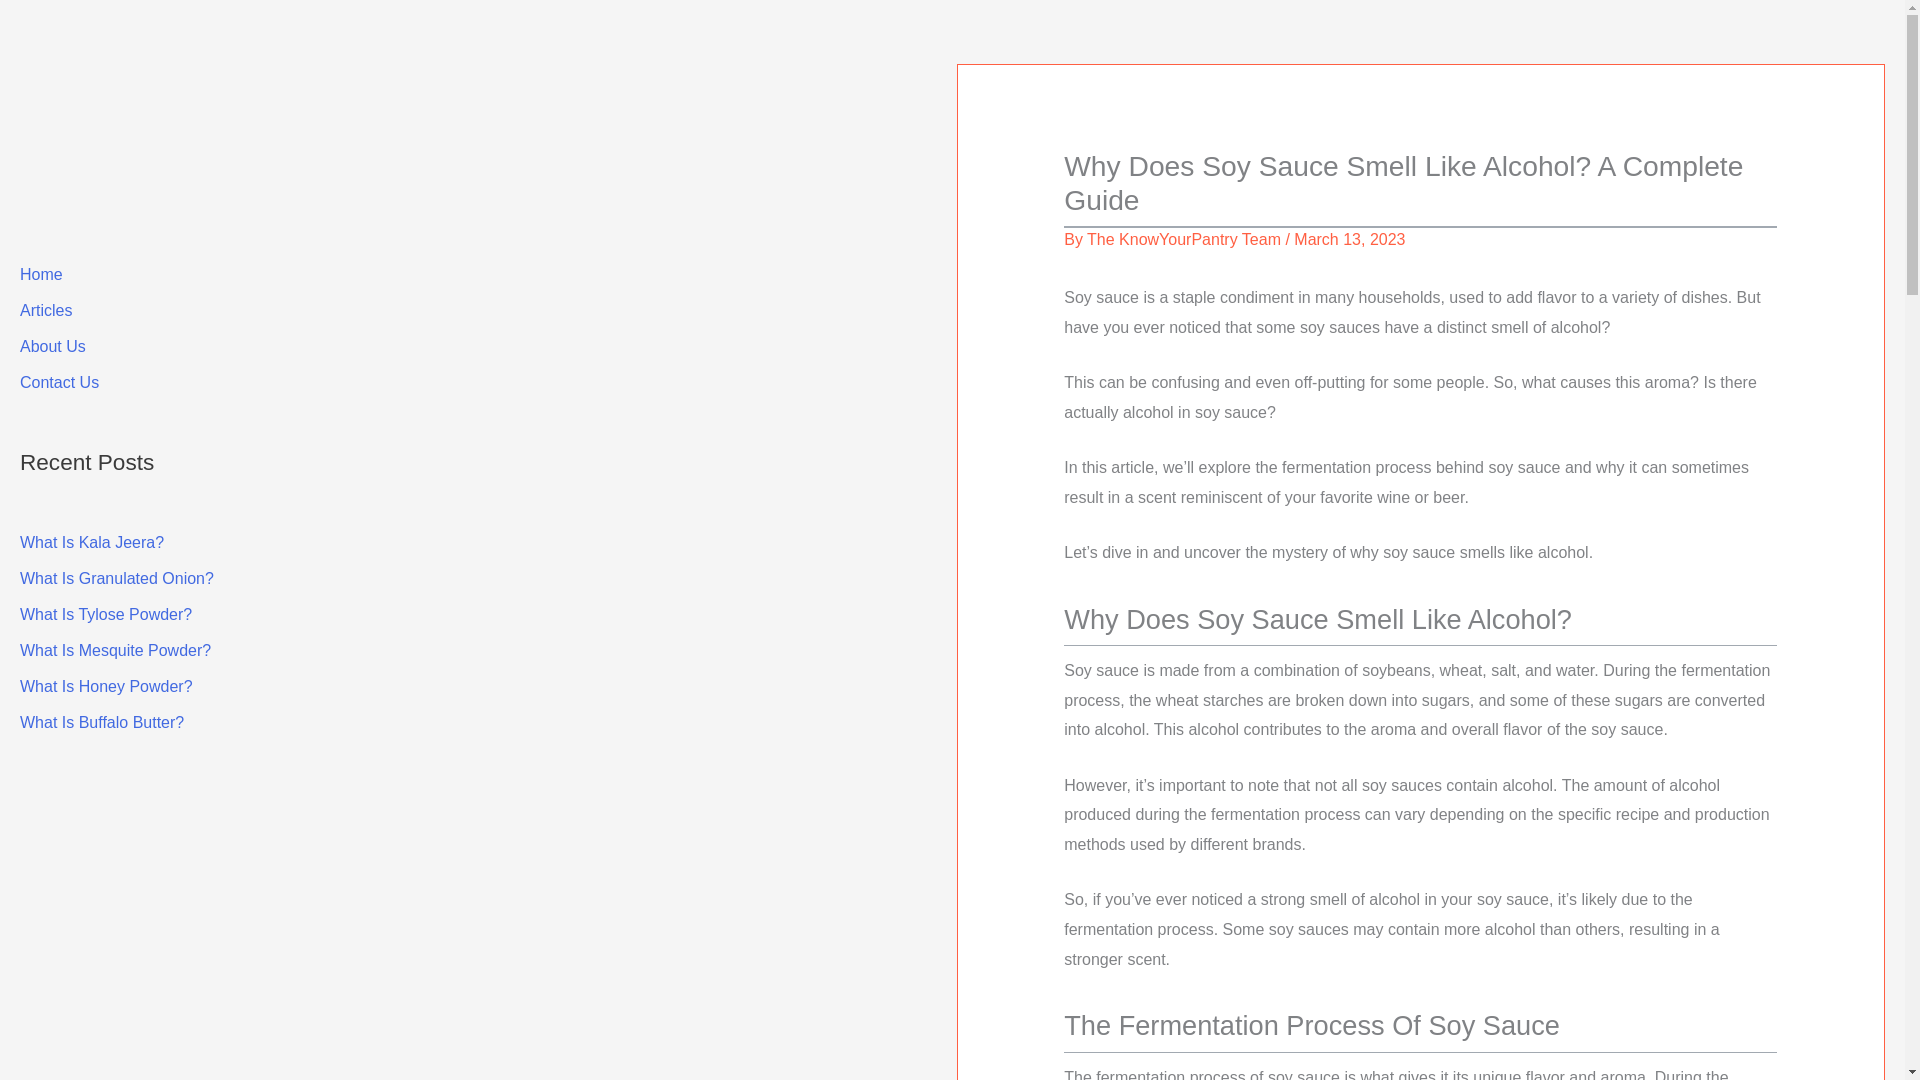 This screenshot has height=1080, width=1920. Describe the element at coordinates (116, 578) in the screenshot. I see `What Is Granulated Onion?` at that location.